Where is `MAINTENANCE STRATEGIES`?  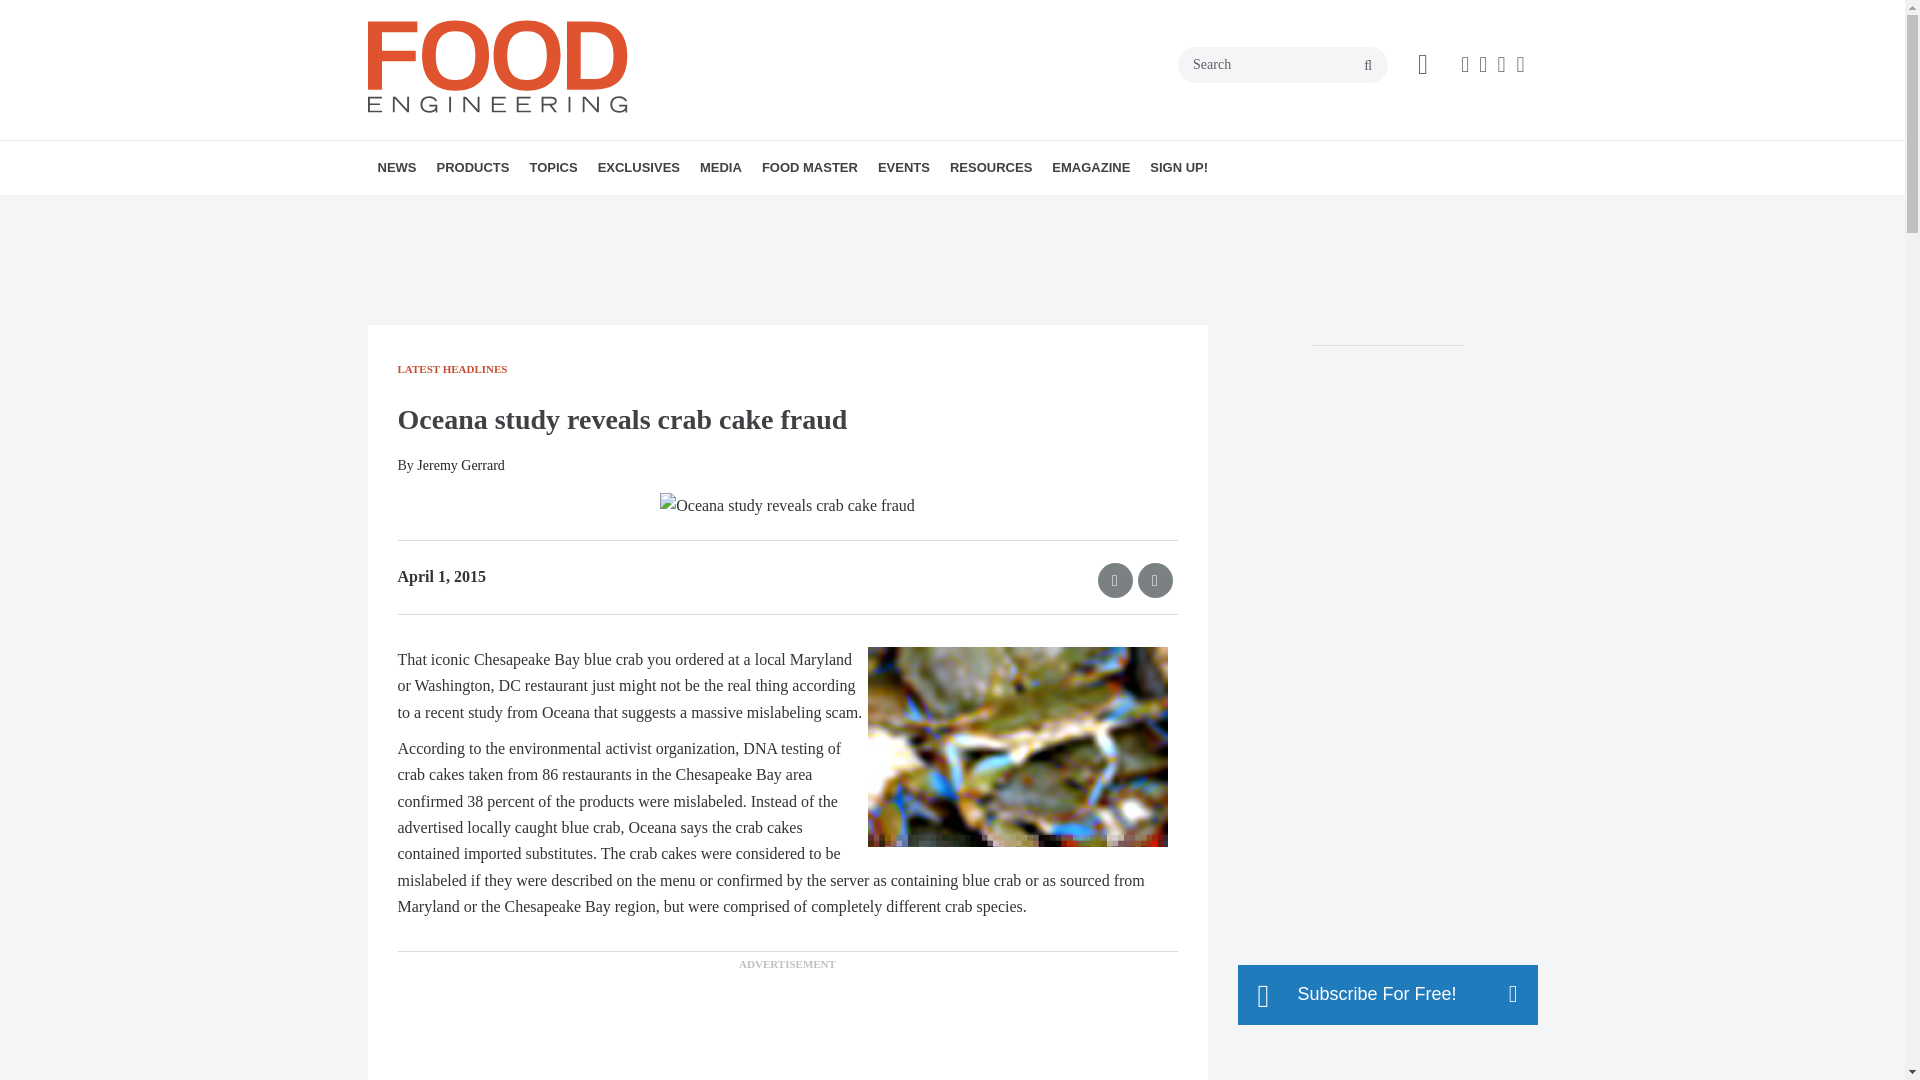
MAINTENANCE STRATEGIES is located at coordinates (685, 211).